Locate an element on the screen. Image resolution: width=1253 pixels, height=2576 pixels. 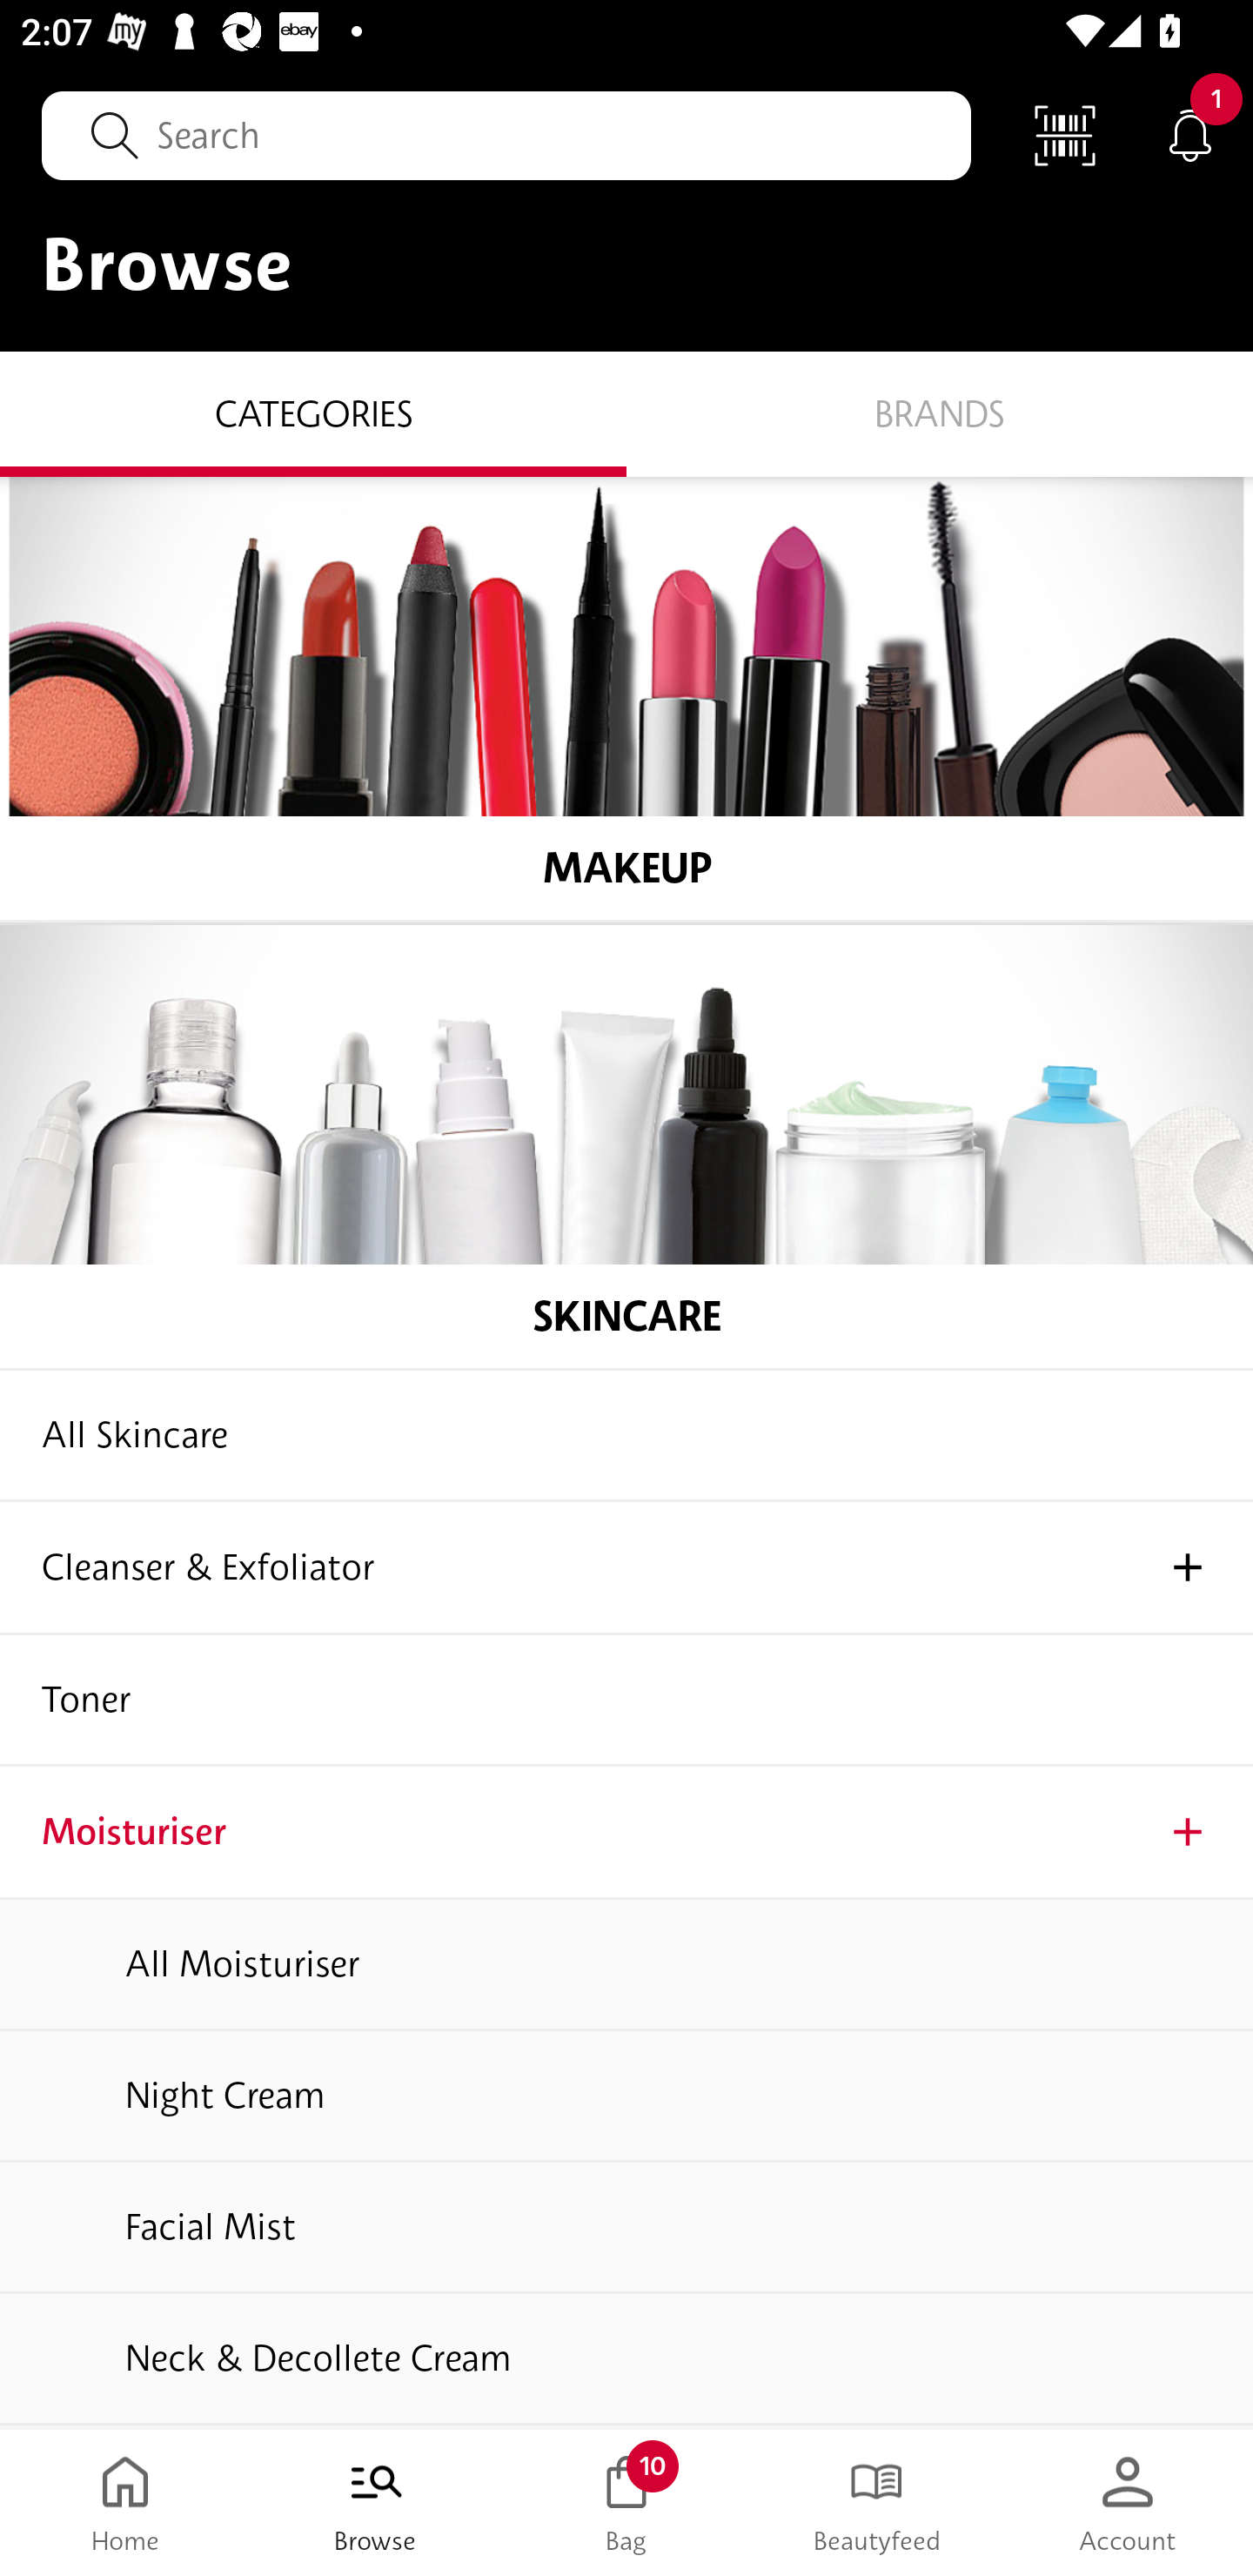
Cleanser & Exfoliator is located at coordinates (626, 1568).